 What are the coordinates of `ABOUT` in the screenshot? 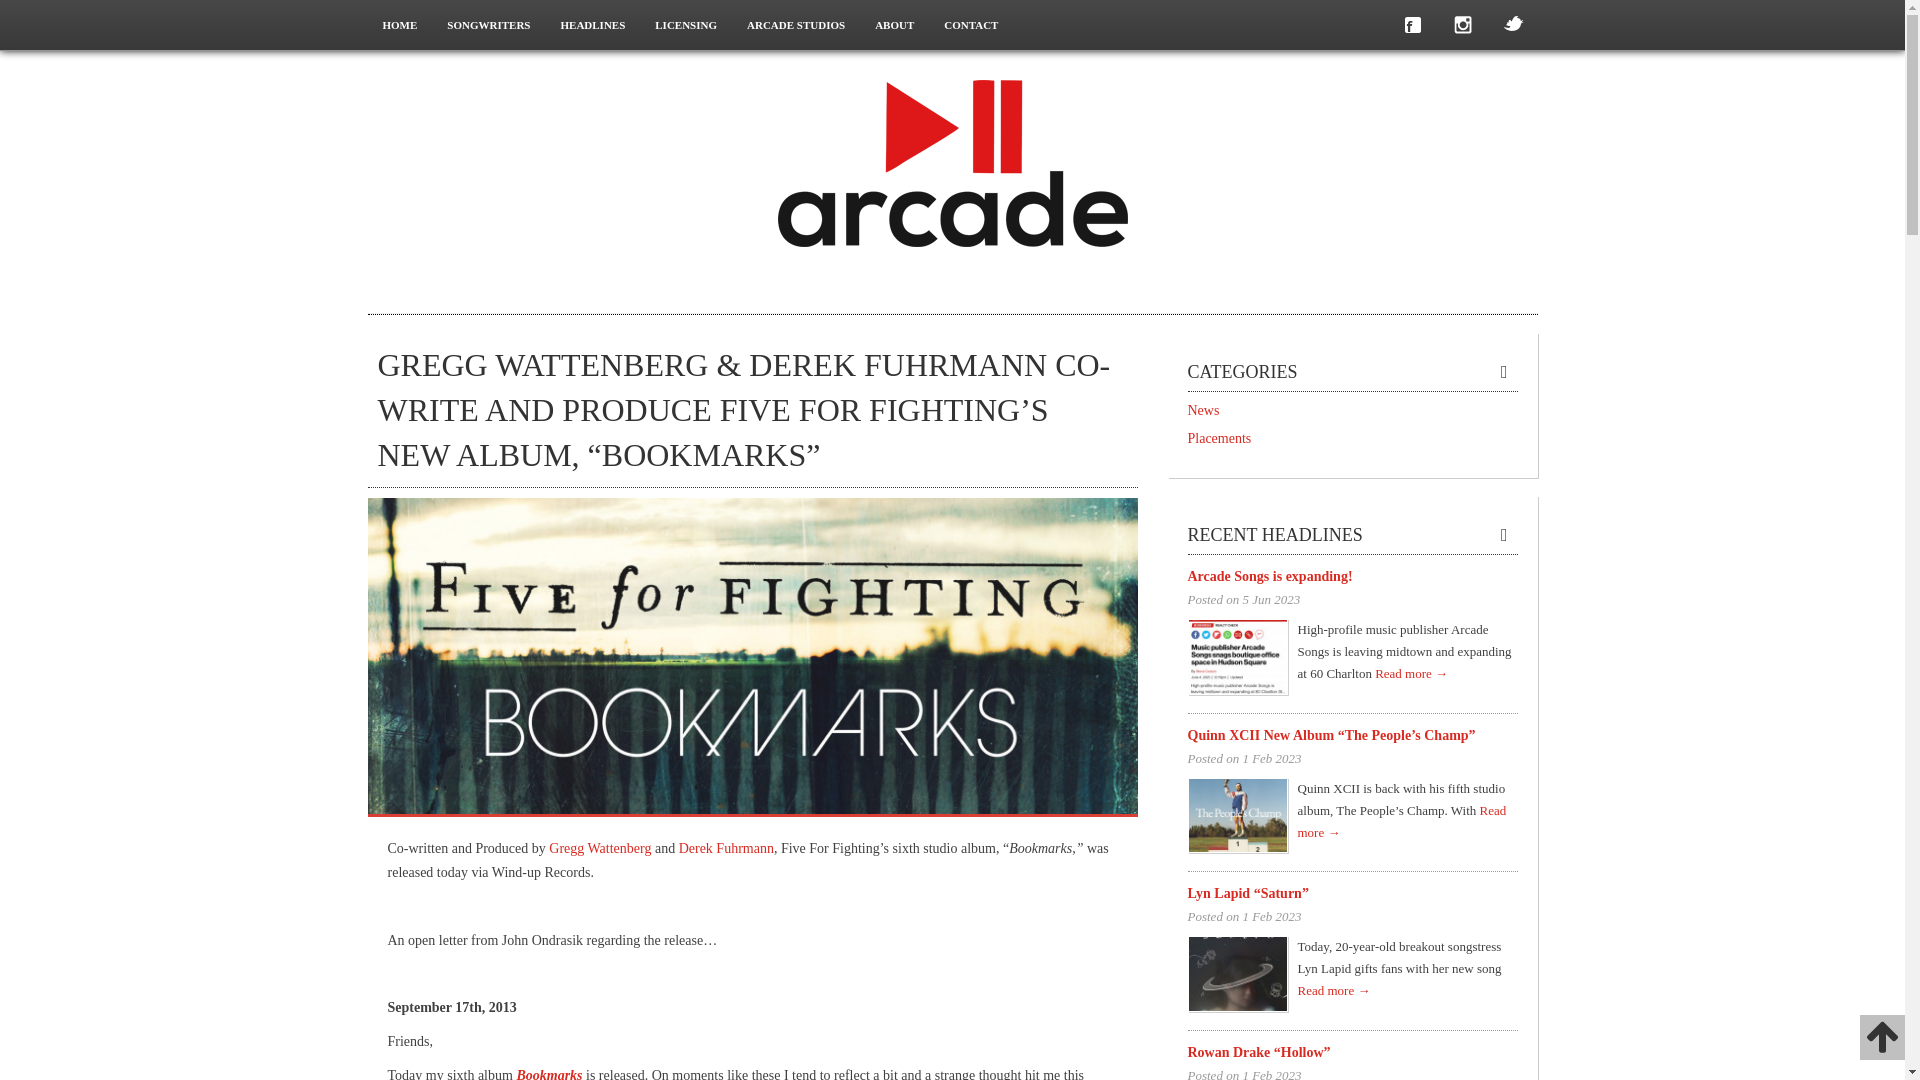 It's located at (894, 24).